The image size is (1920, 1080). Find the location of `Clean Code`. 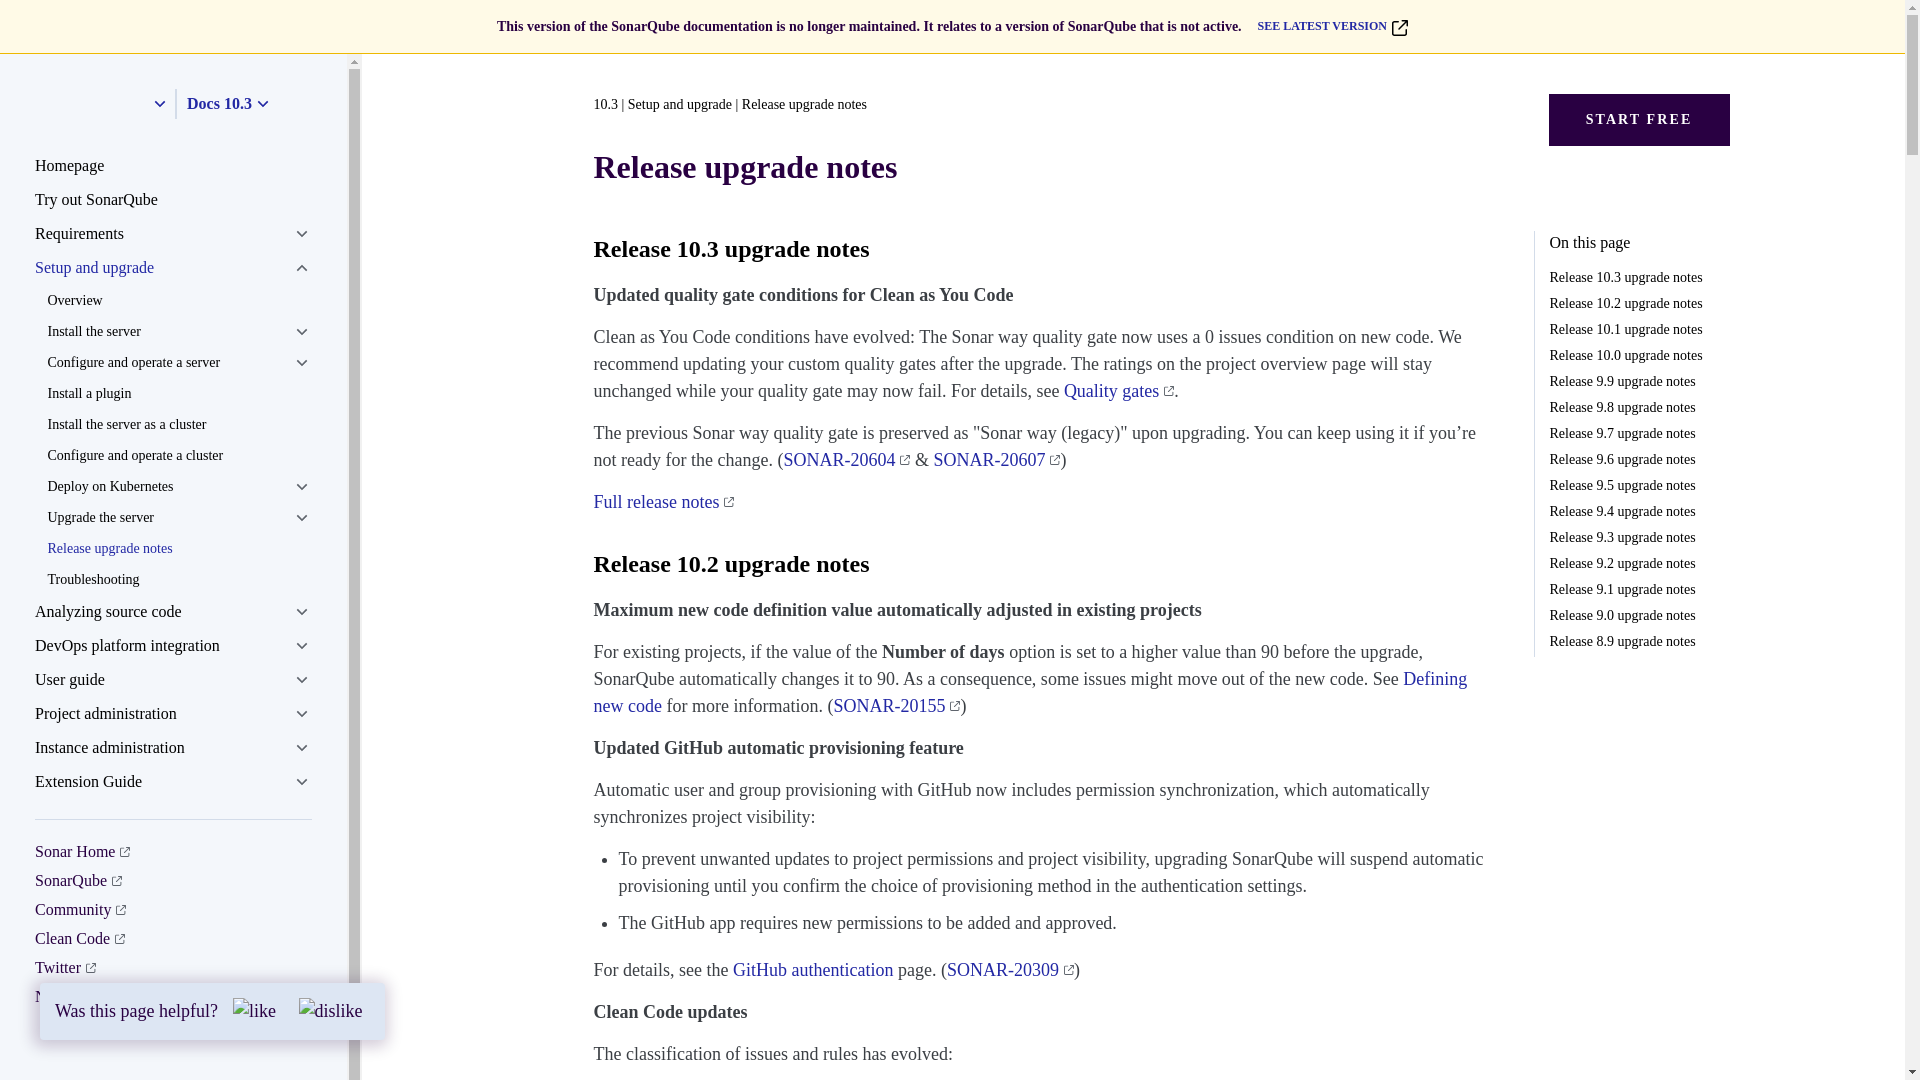

Clean Code is located at coordinates (79, 938).